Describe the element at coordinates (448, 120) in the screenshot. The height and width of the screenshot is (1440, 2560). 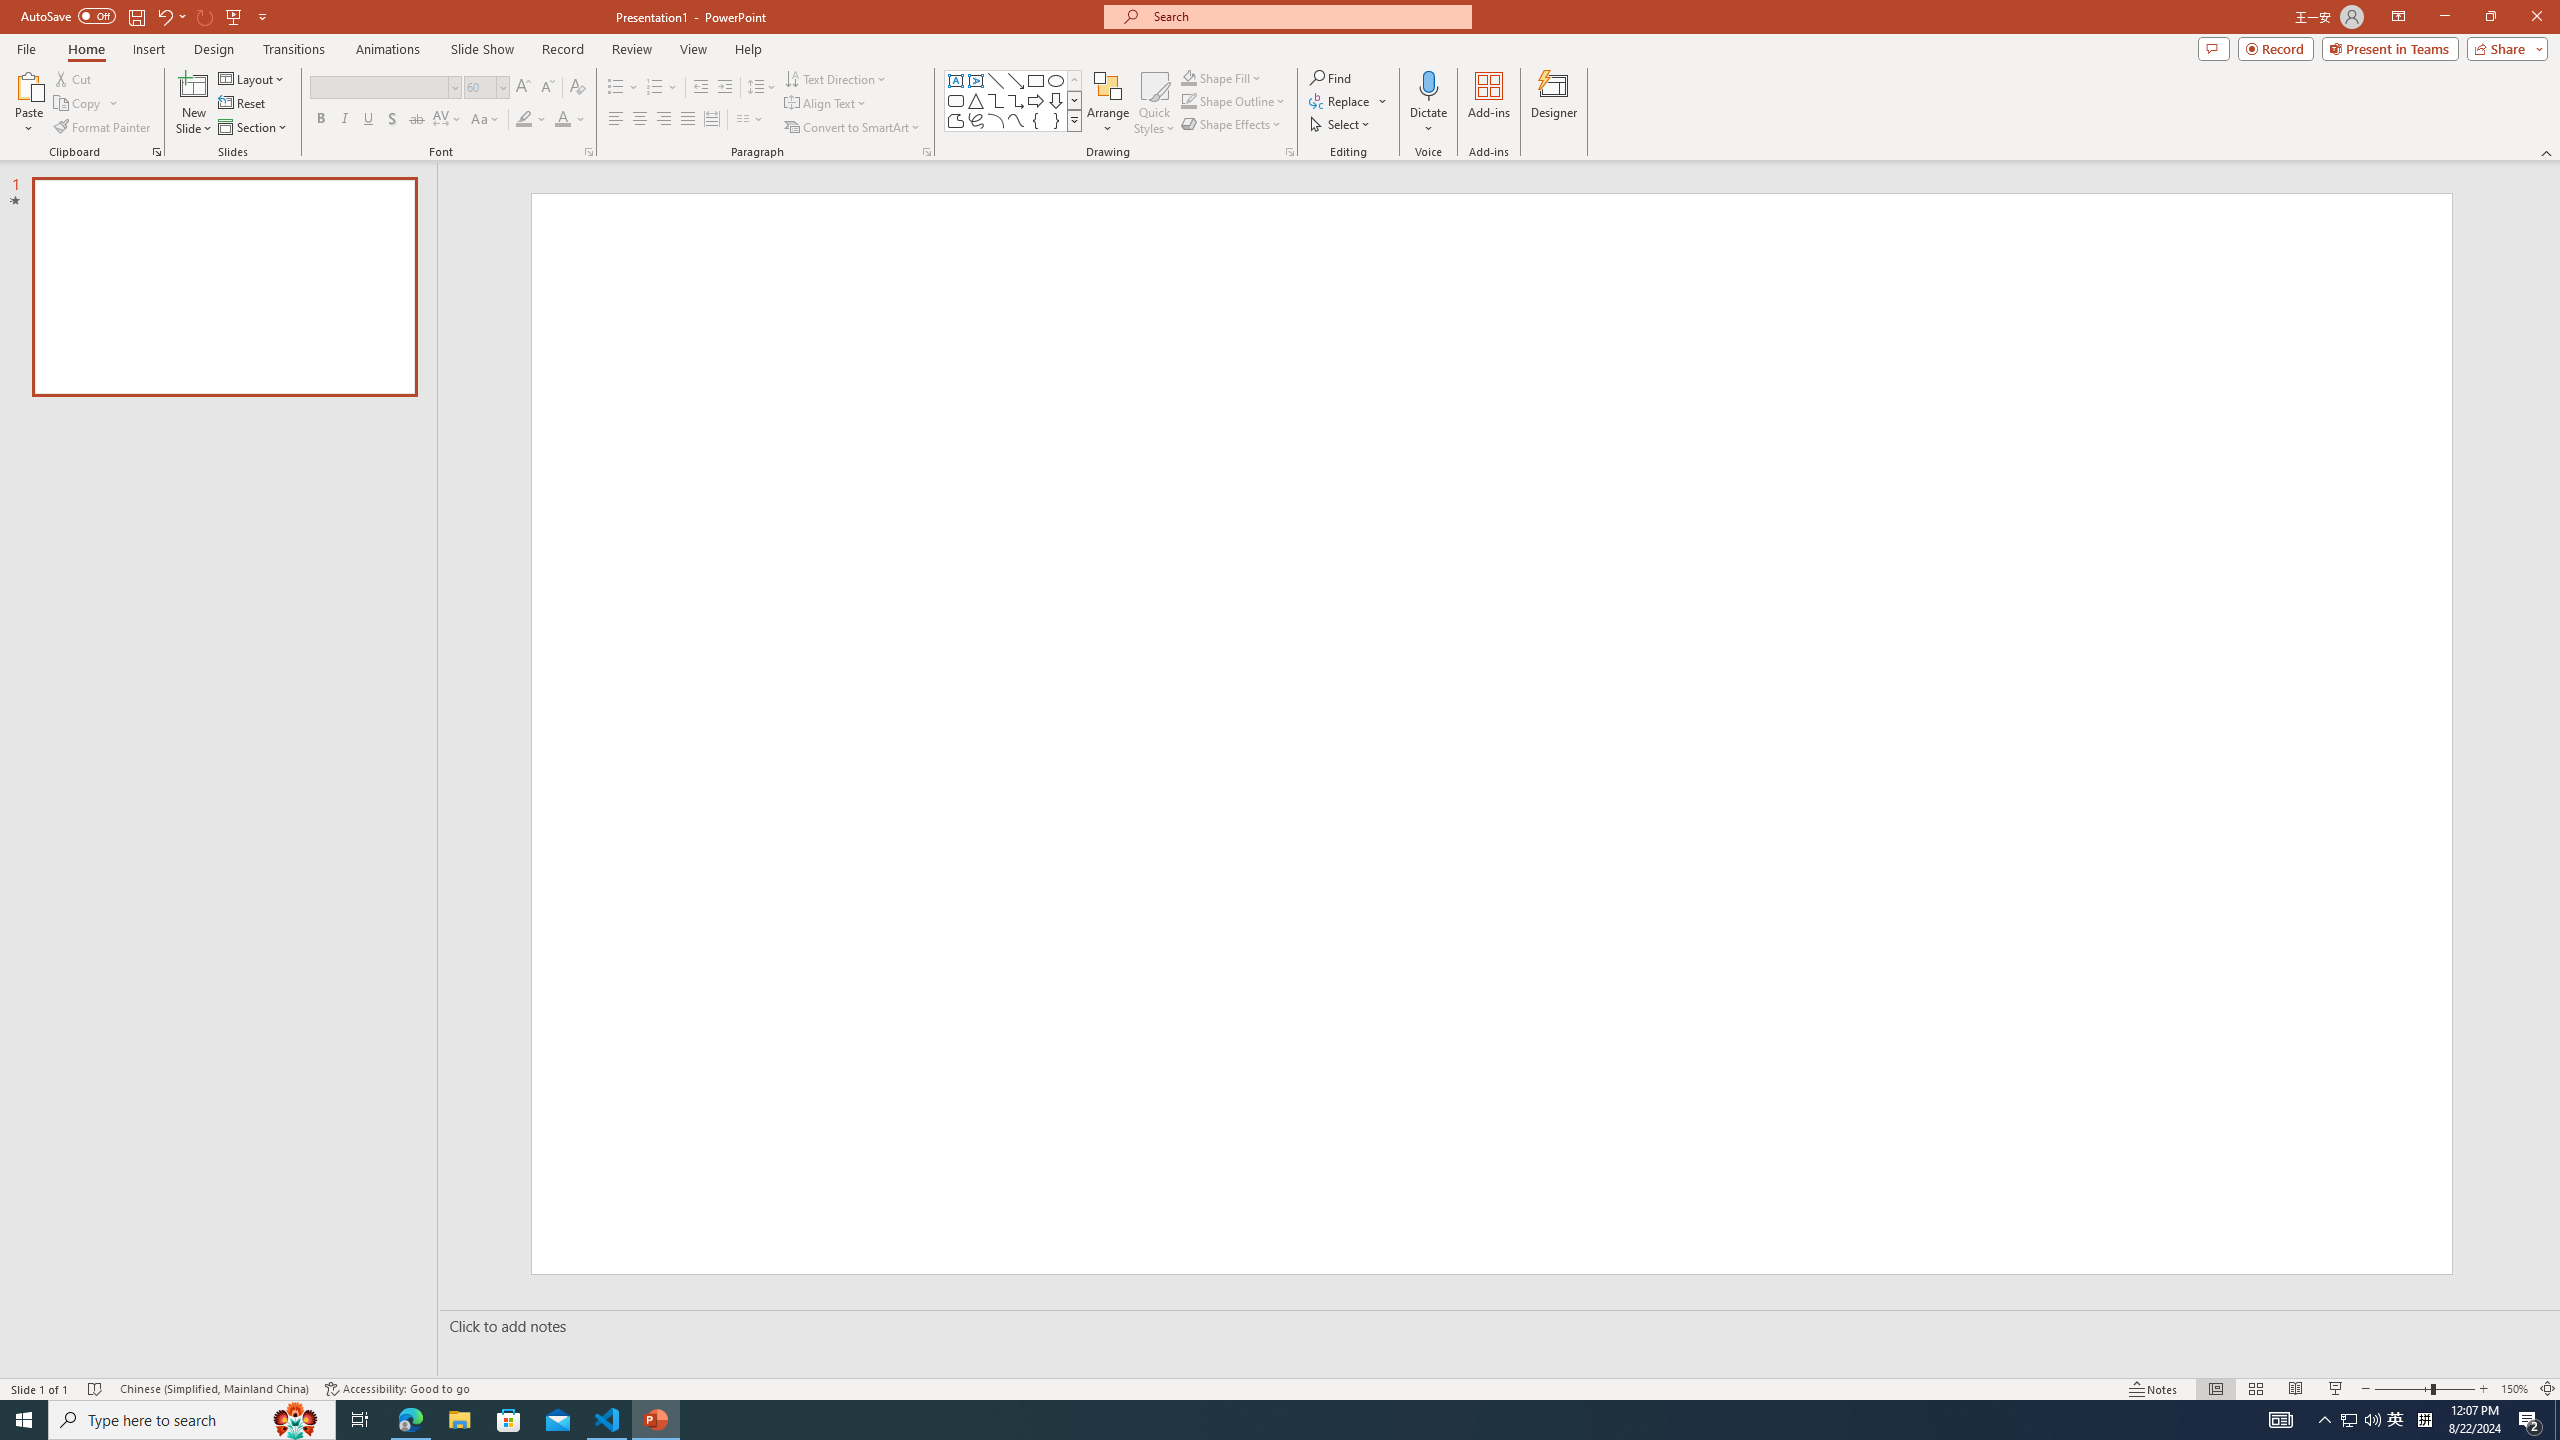
I see `Character Spacing` at that location.